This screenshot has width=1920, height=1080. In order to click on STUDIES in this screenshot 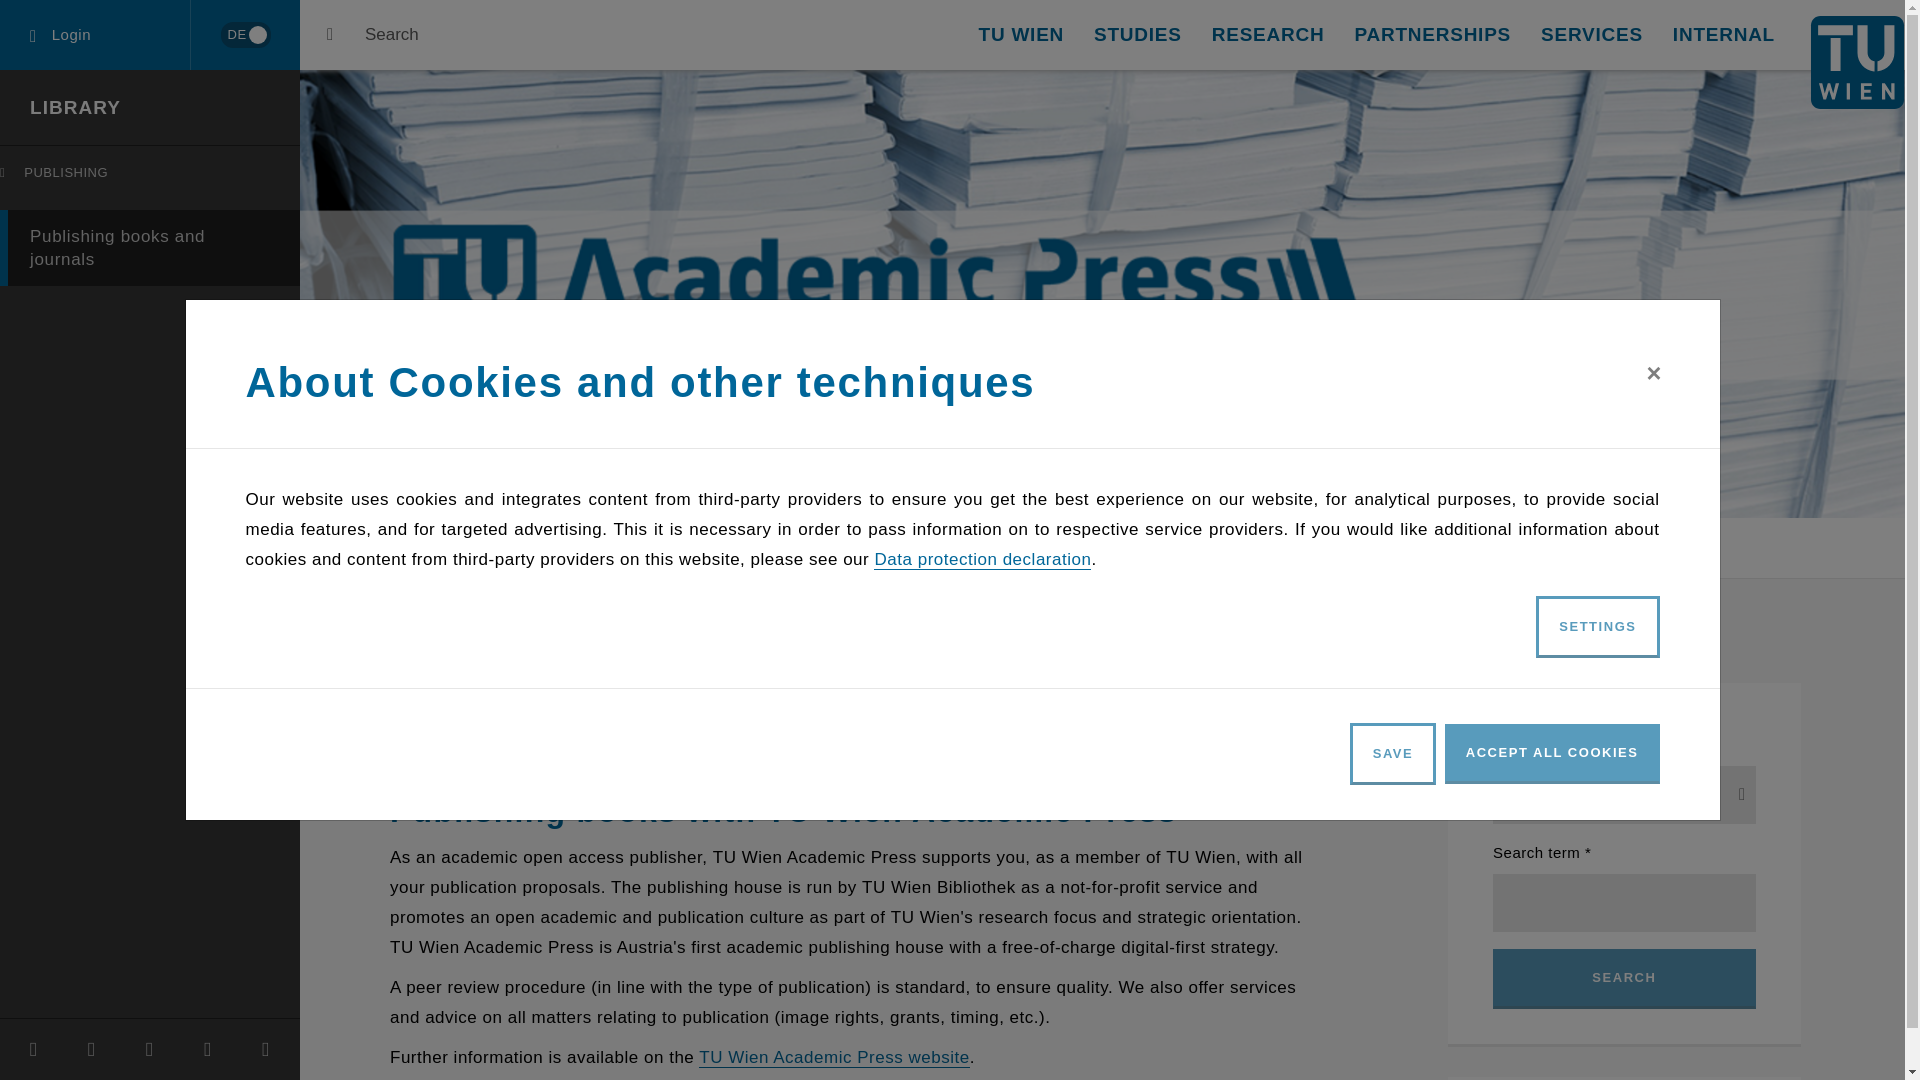, I will do `click(150, 248)`.